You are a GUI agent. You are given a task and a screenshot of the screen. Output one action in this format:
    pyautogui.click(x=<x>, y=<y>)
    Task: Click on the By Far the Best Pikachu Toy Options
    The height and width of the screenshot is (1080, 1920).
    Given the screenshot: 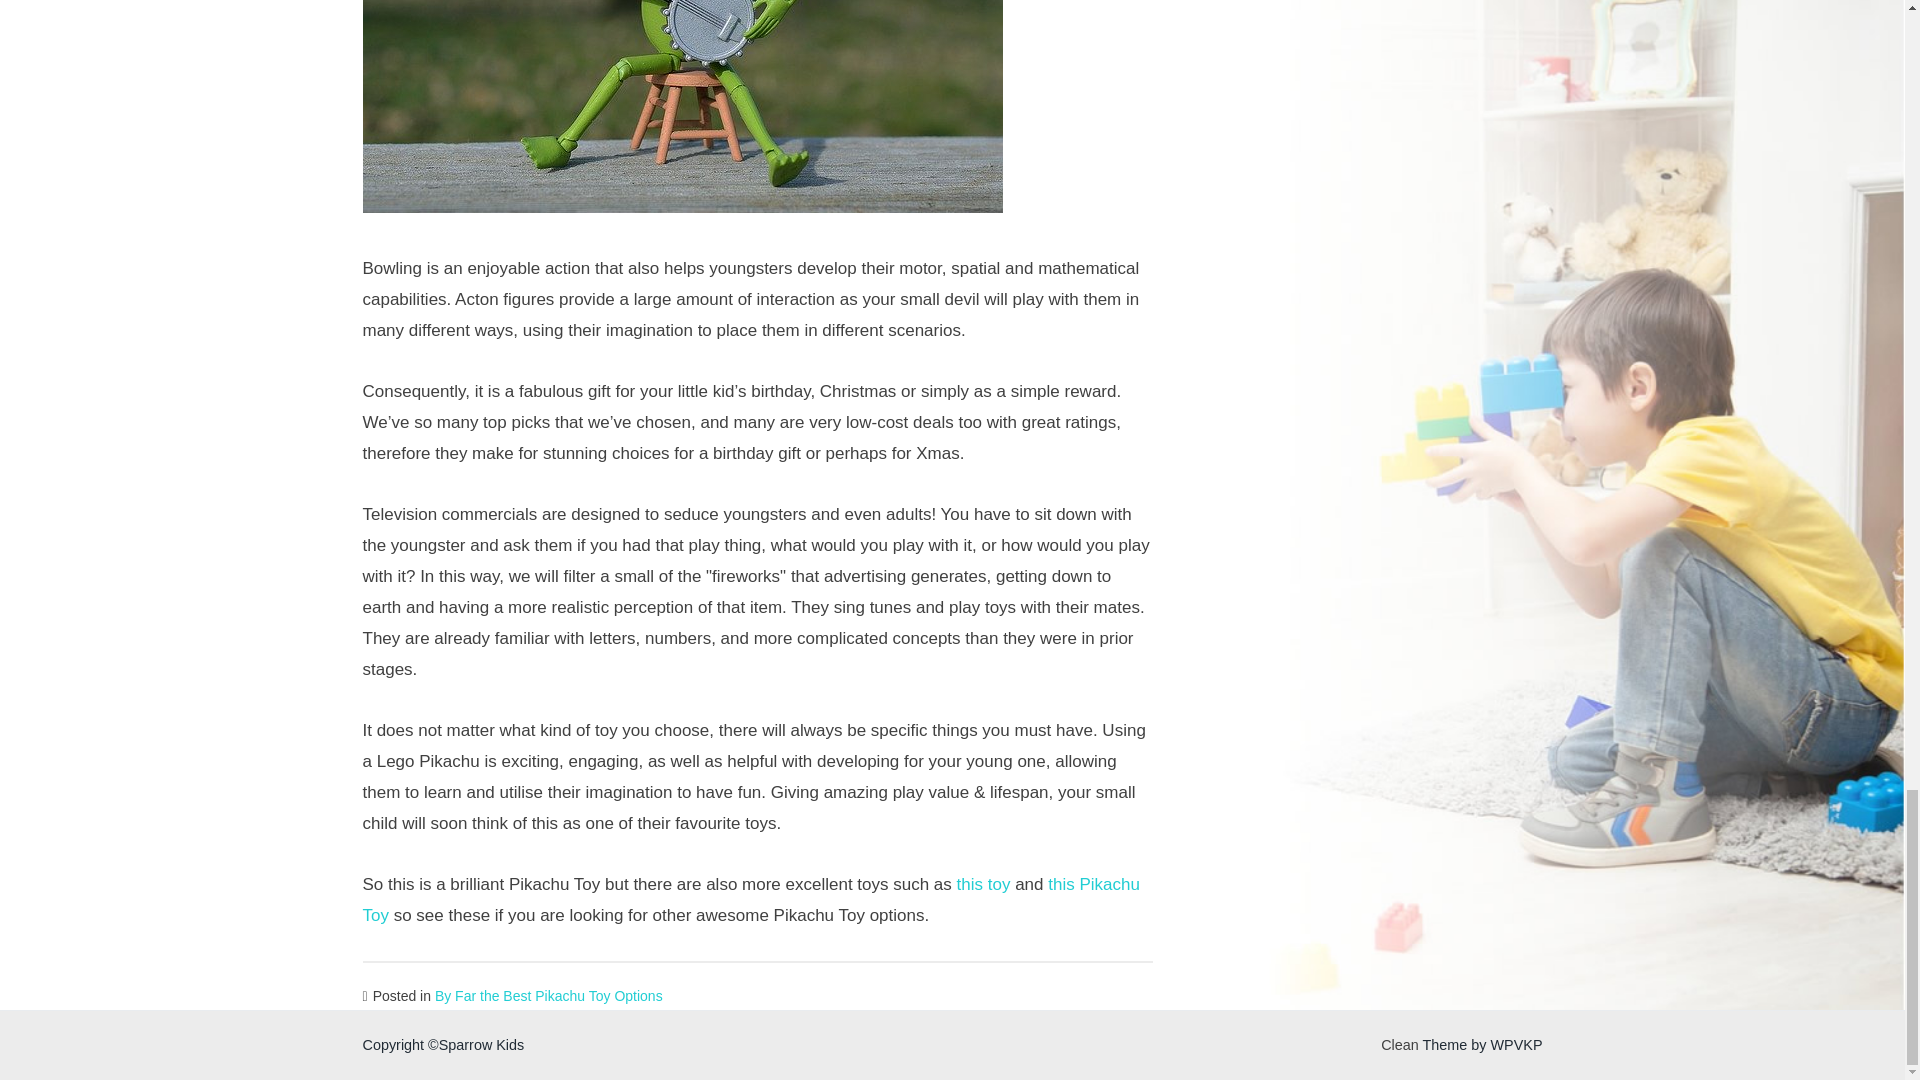 What is the action you would take?
    pyautogui.click(x=548, y=996)
    